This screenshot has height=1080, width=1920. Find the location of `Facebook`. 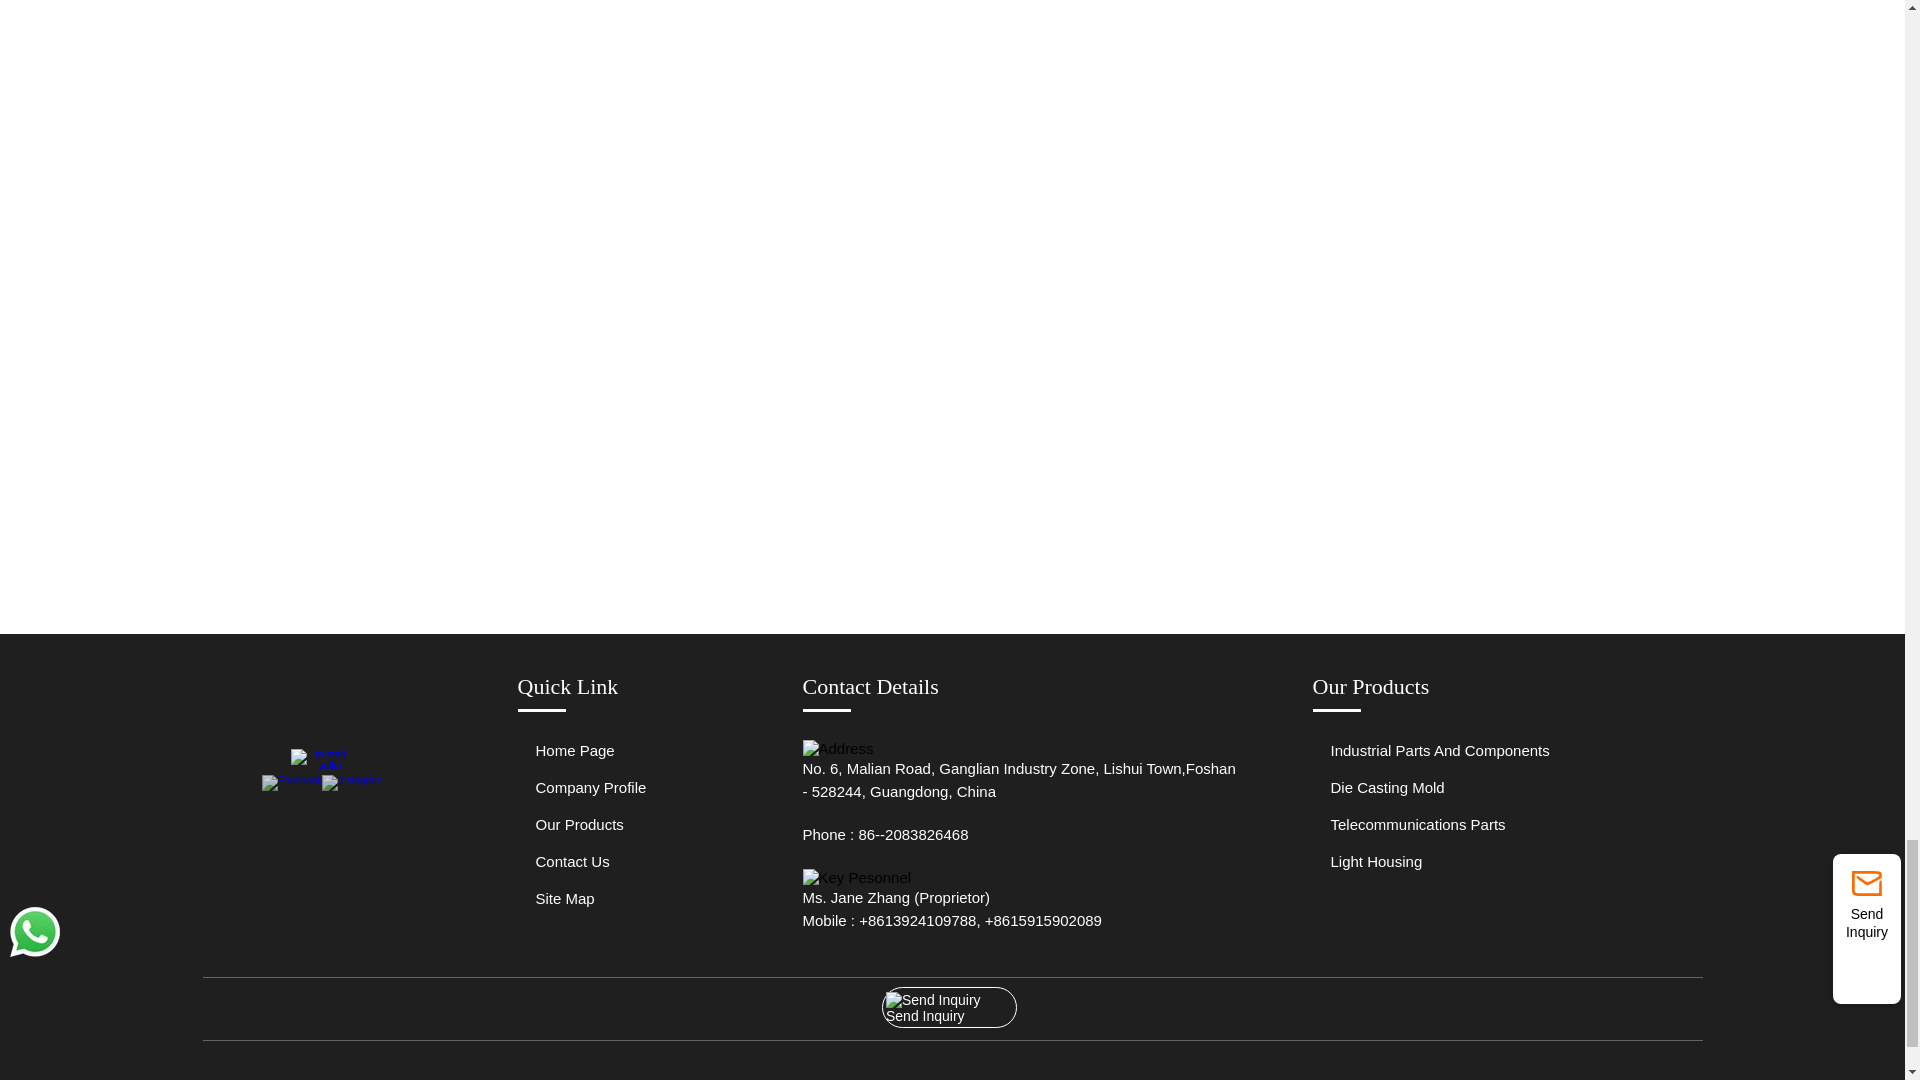

Facebook is located at coordinates (292, 780).